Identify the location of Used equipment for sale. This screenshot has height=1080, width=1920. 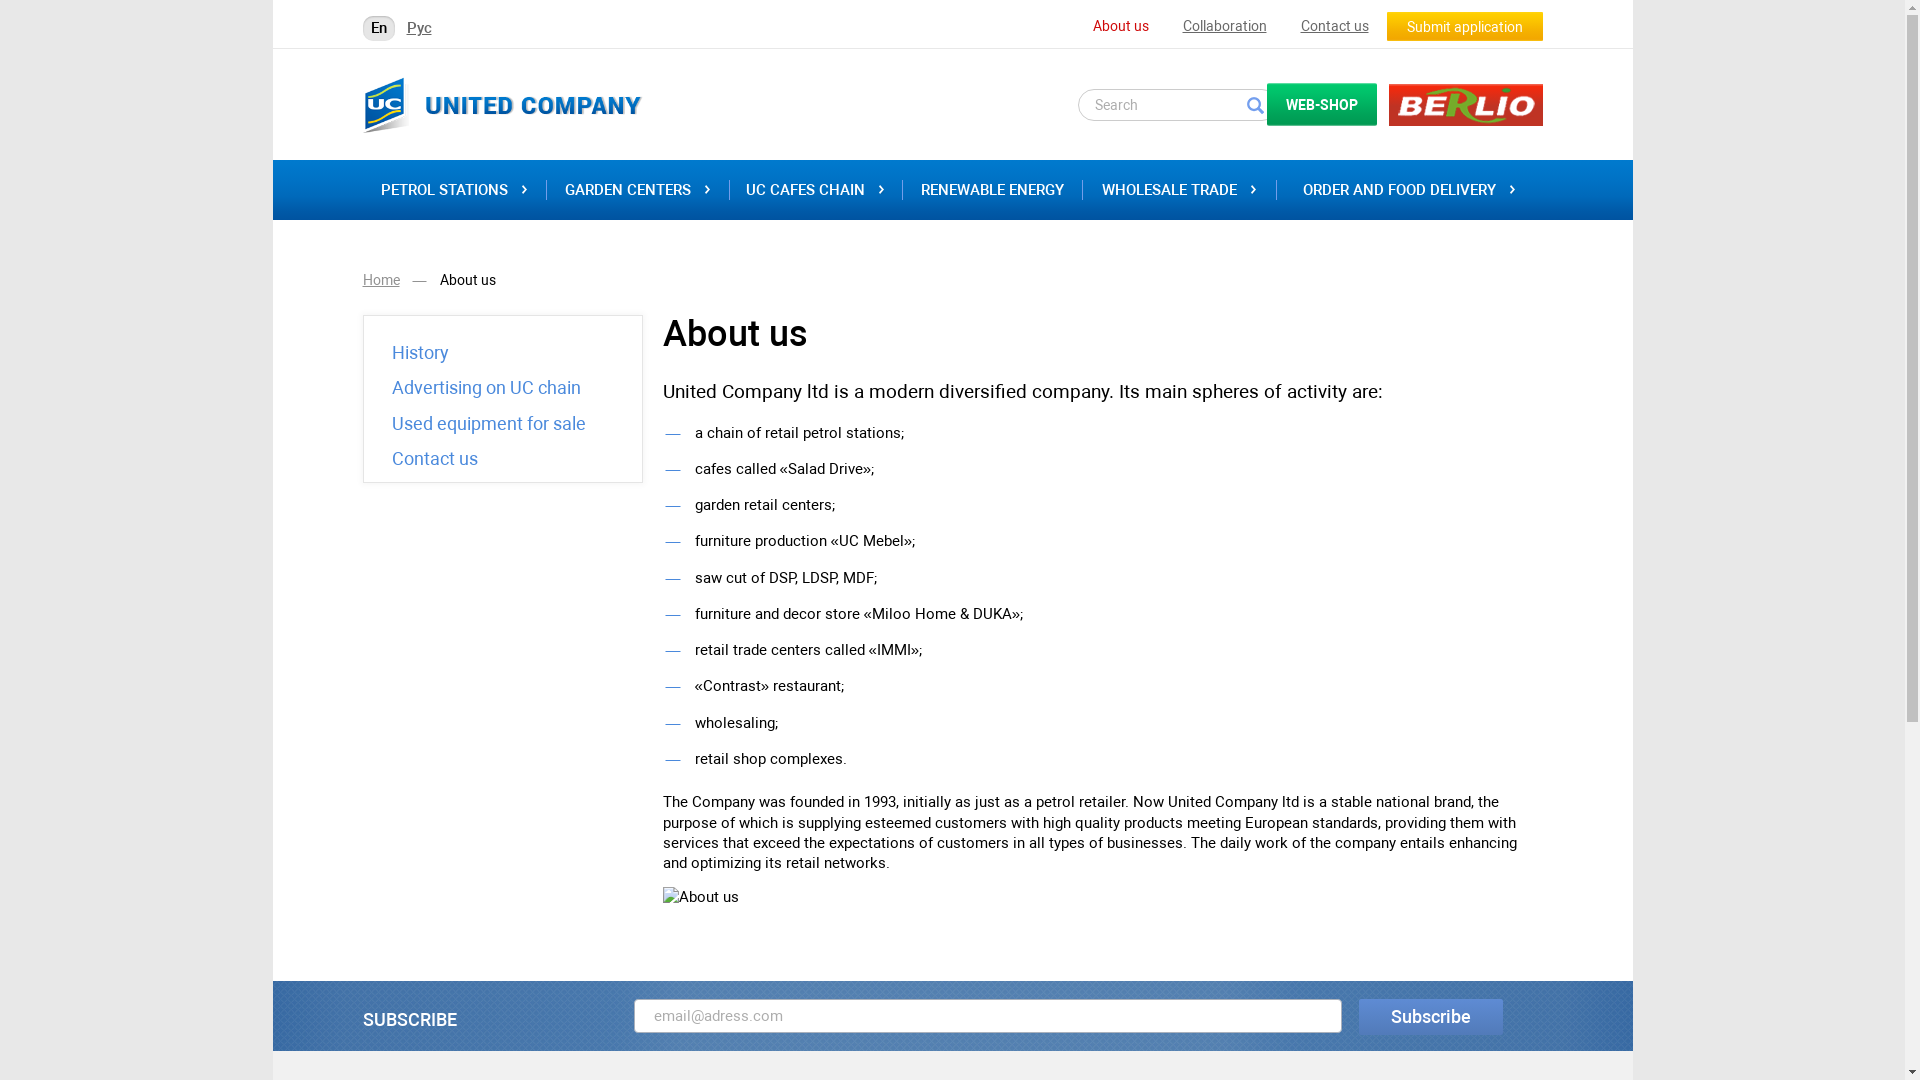
(489, 424).